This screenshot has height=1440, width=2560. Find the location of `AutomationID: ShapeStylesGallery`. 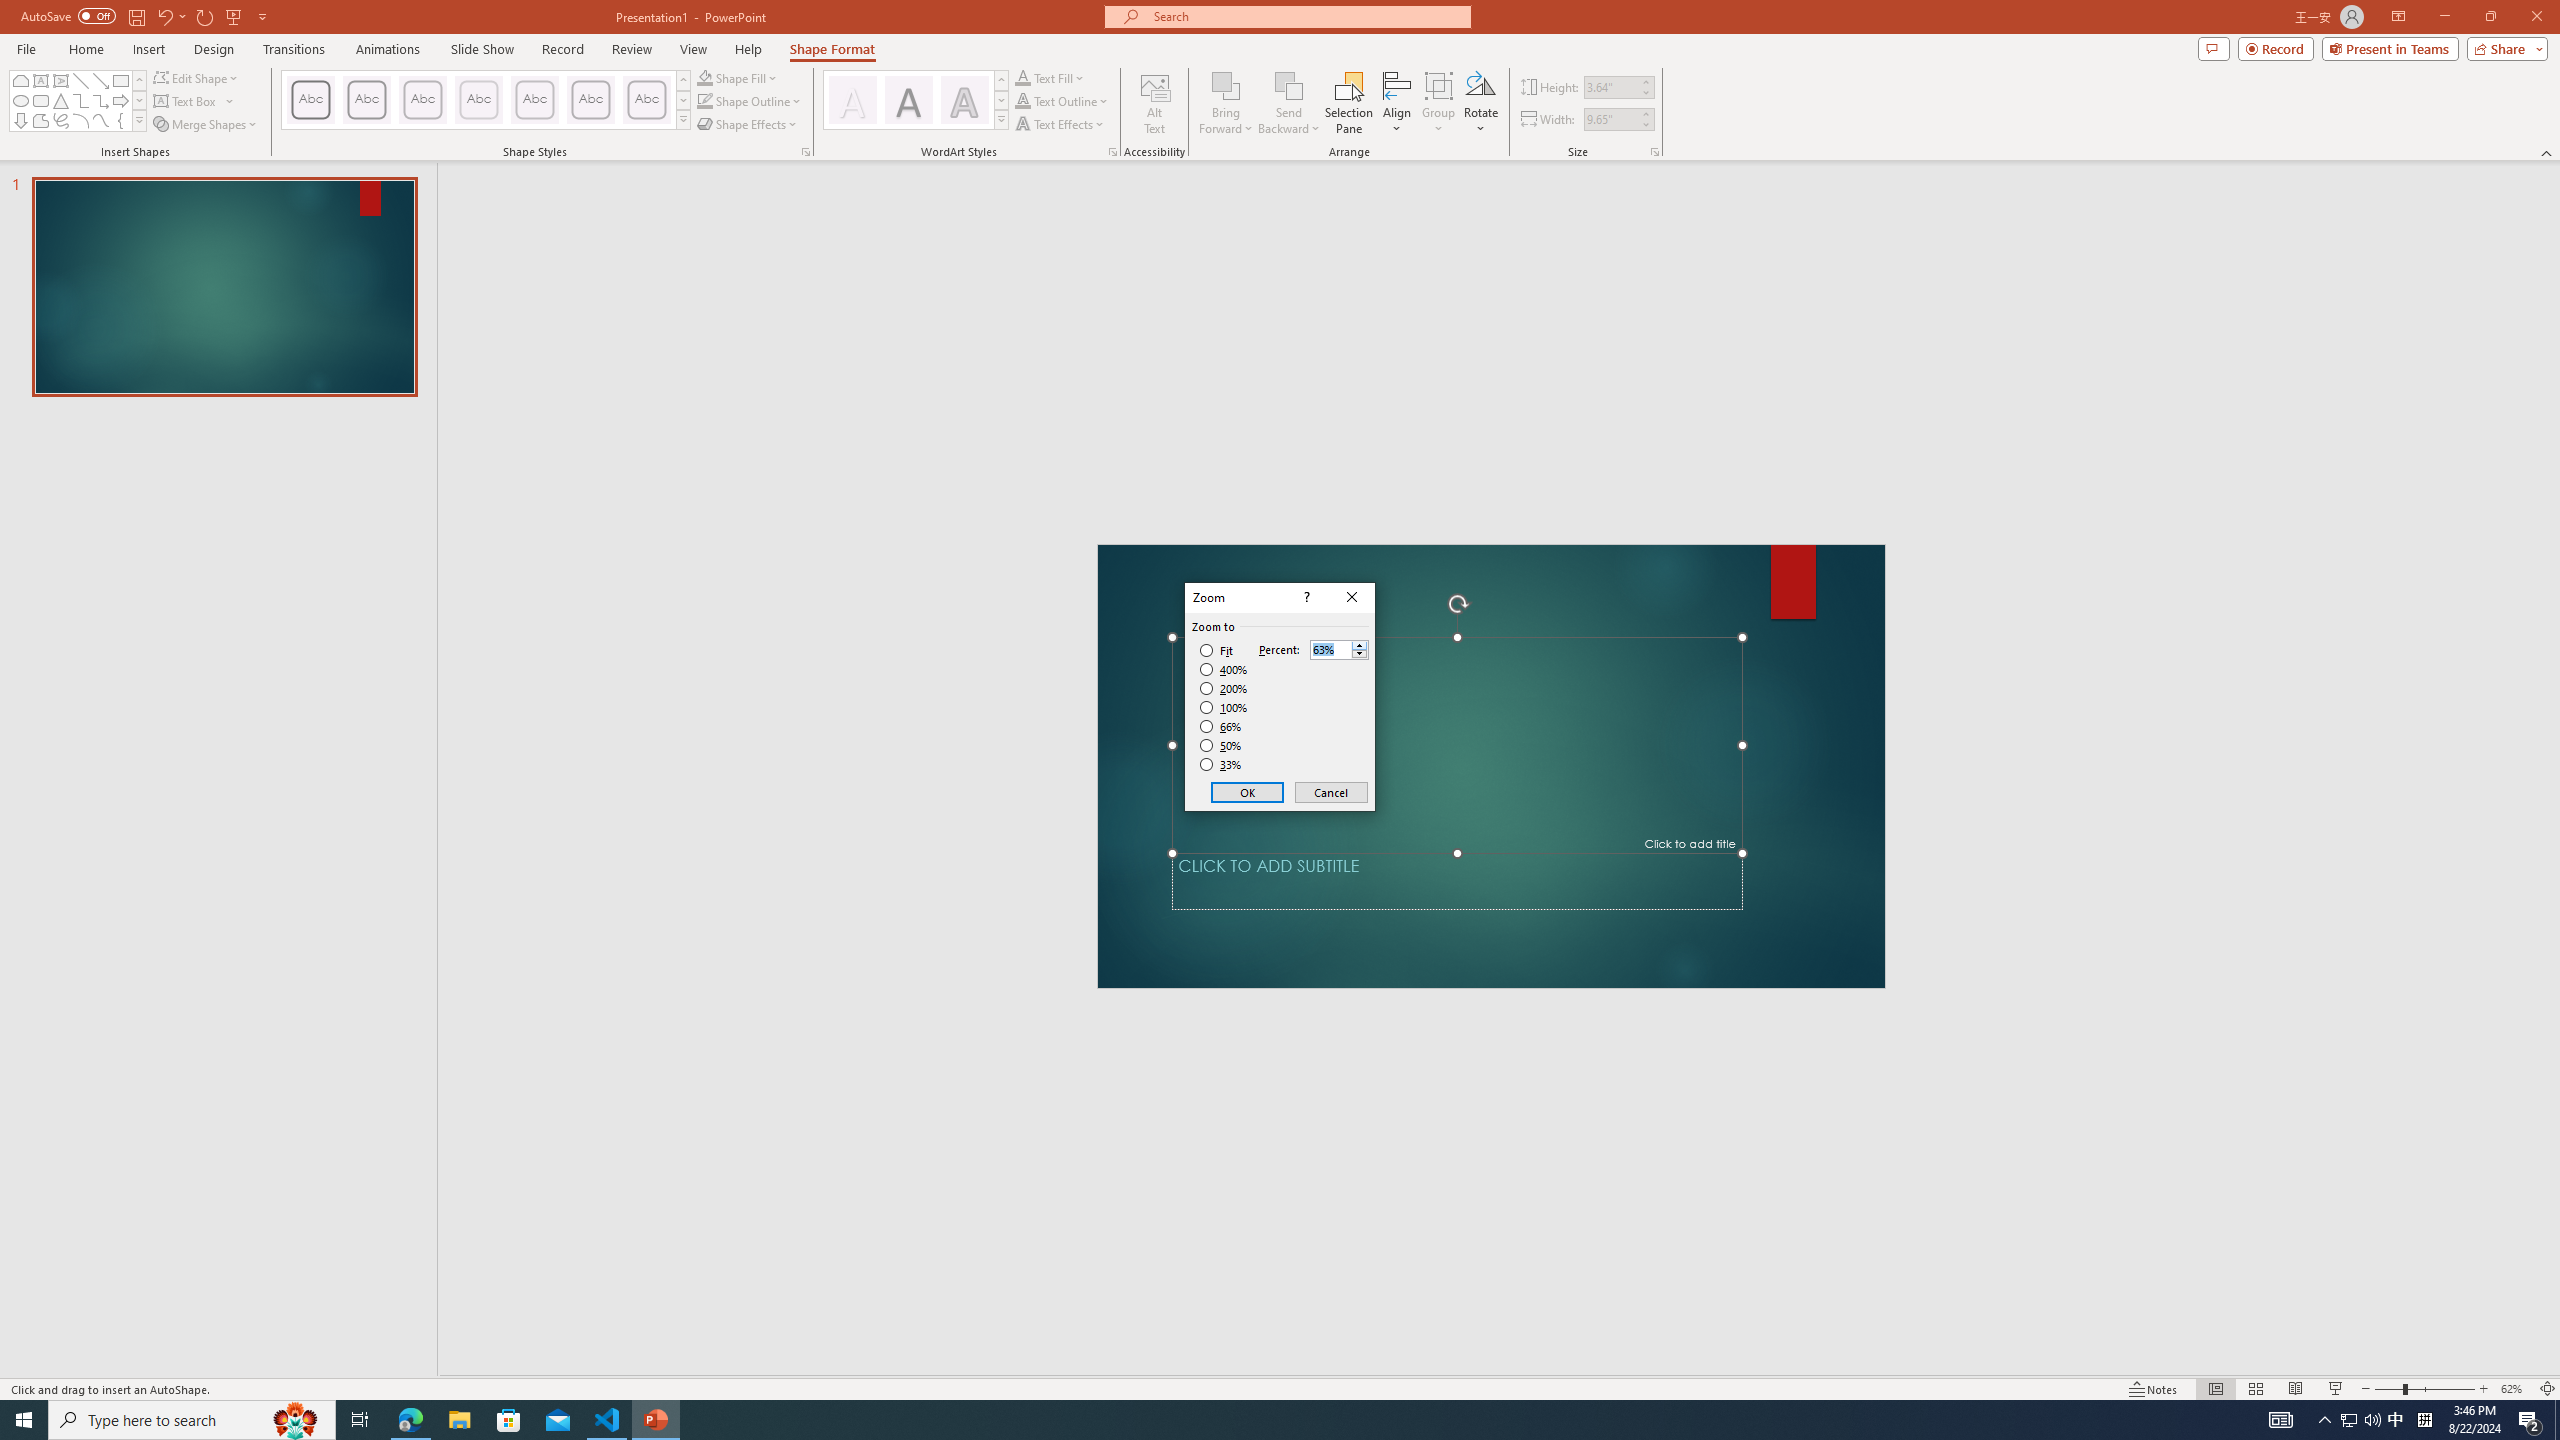

AutomationID: ShapeStylesGallery is located at coordinates (486, 100).